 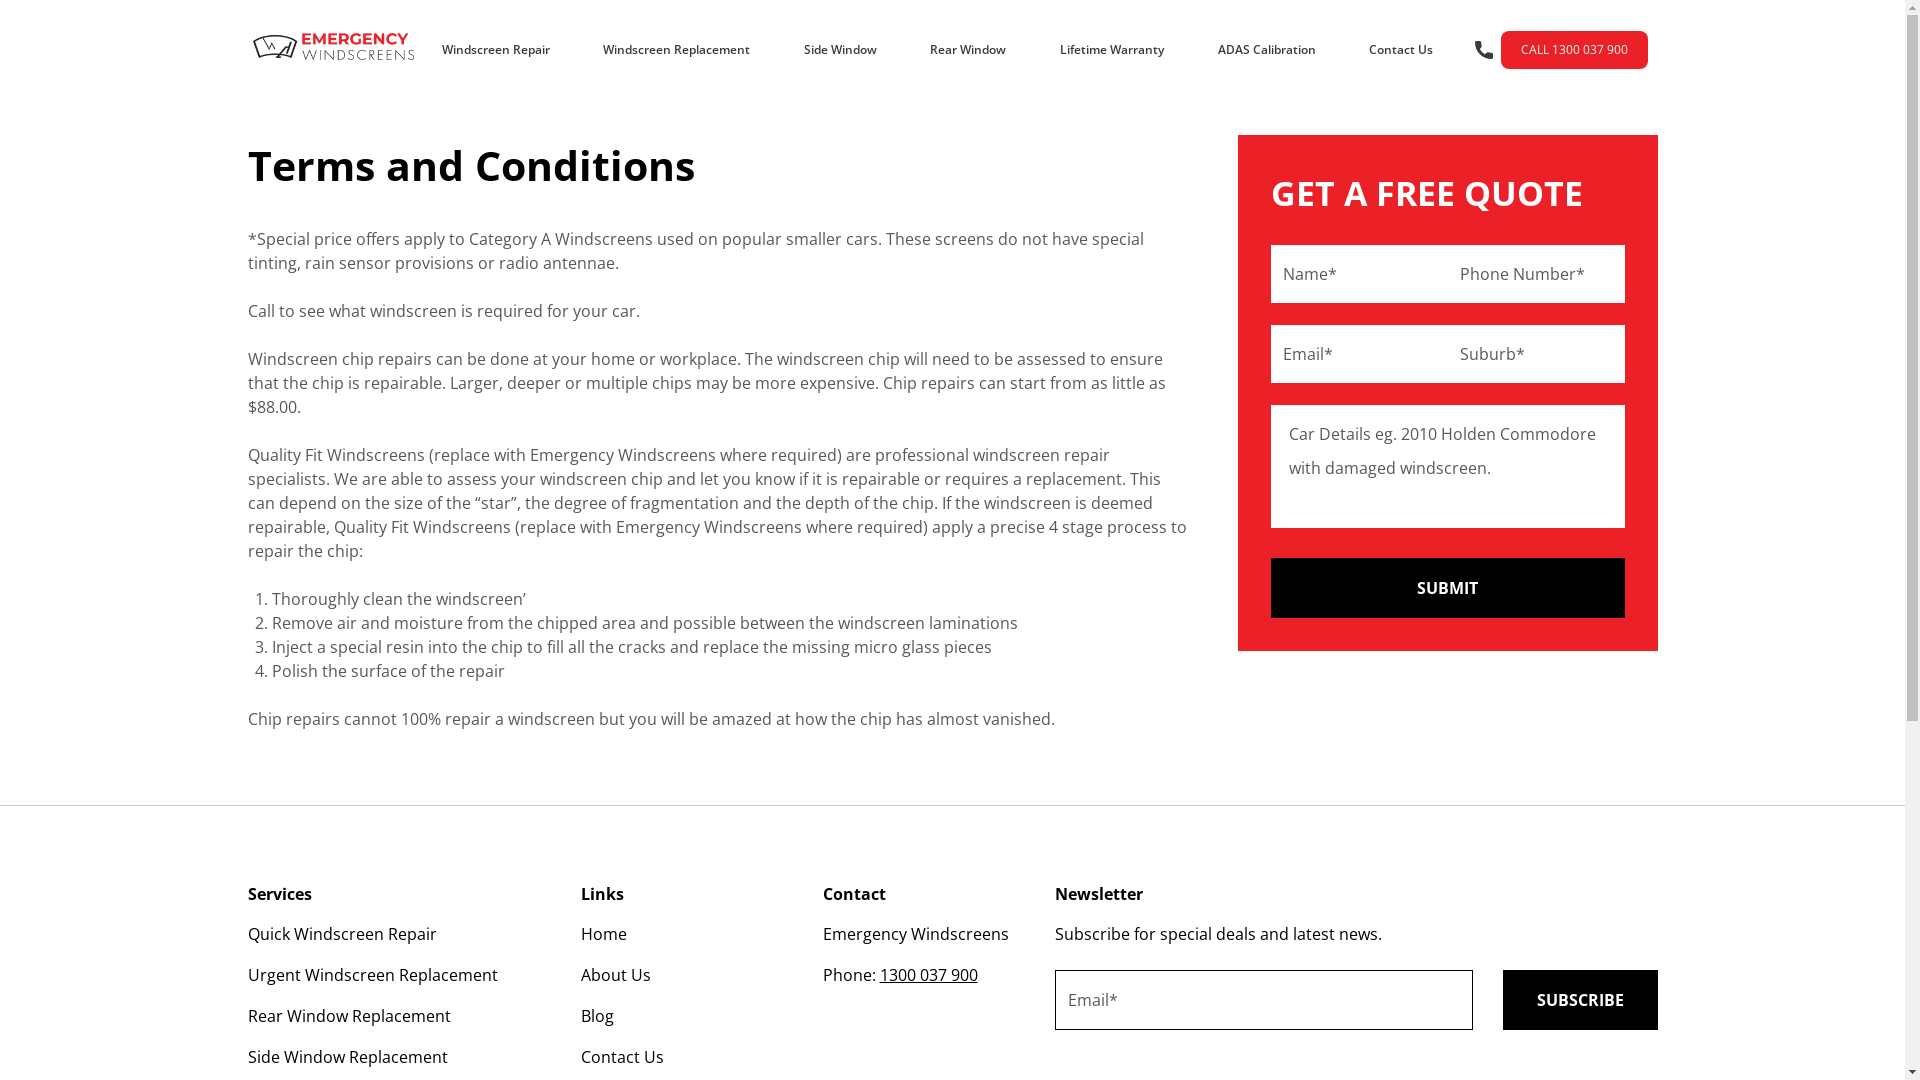 What do you see at coordinates (1267, 50) in the screenshot?
I see `ADAS Calibration` at bounding box center [1267, 50].